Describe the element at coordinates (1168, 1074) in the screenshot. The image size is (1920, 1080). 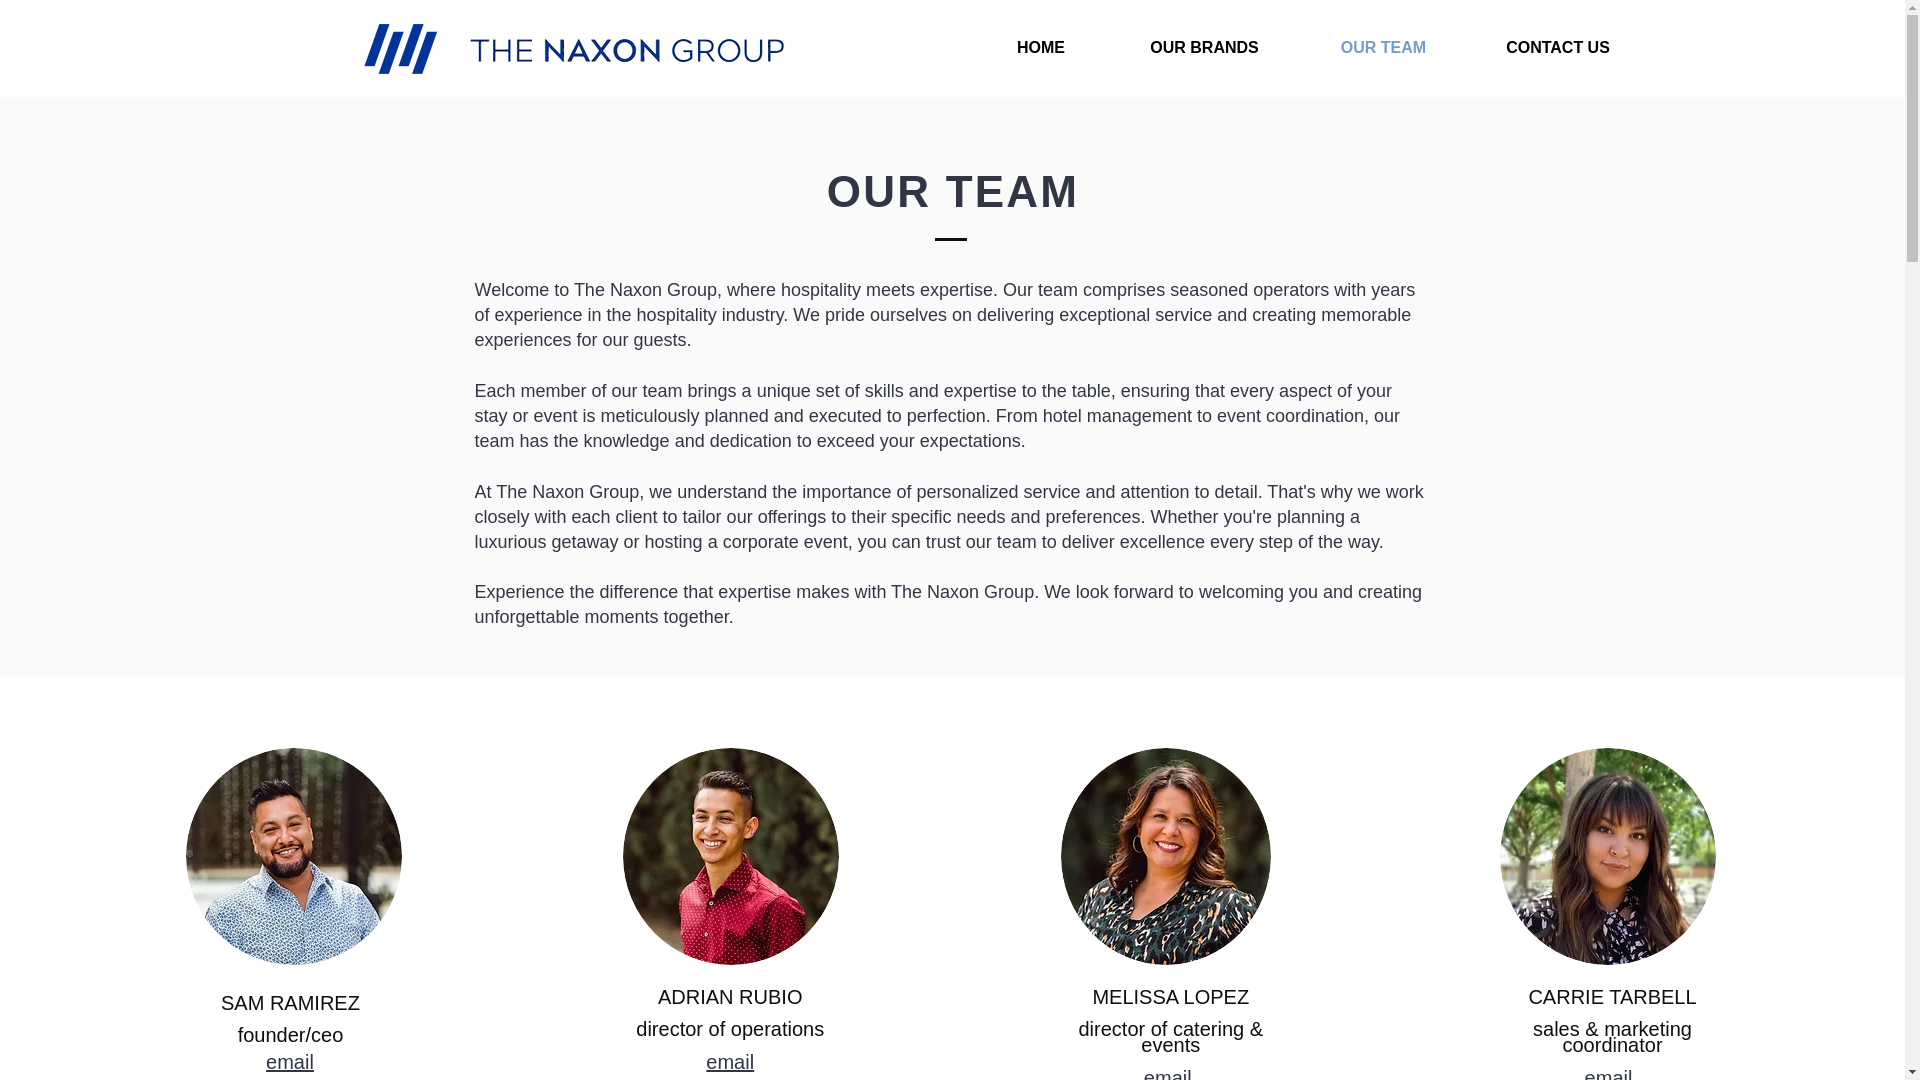
I see `email` at that location.